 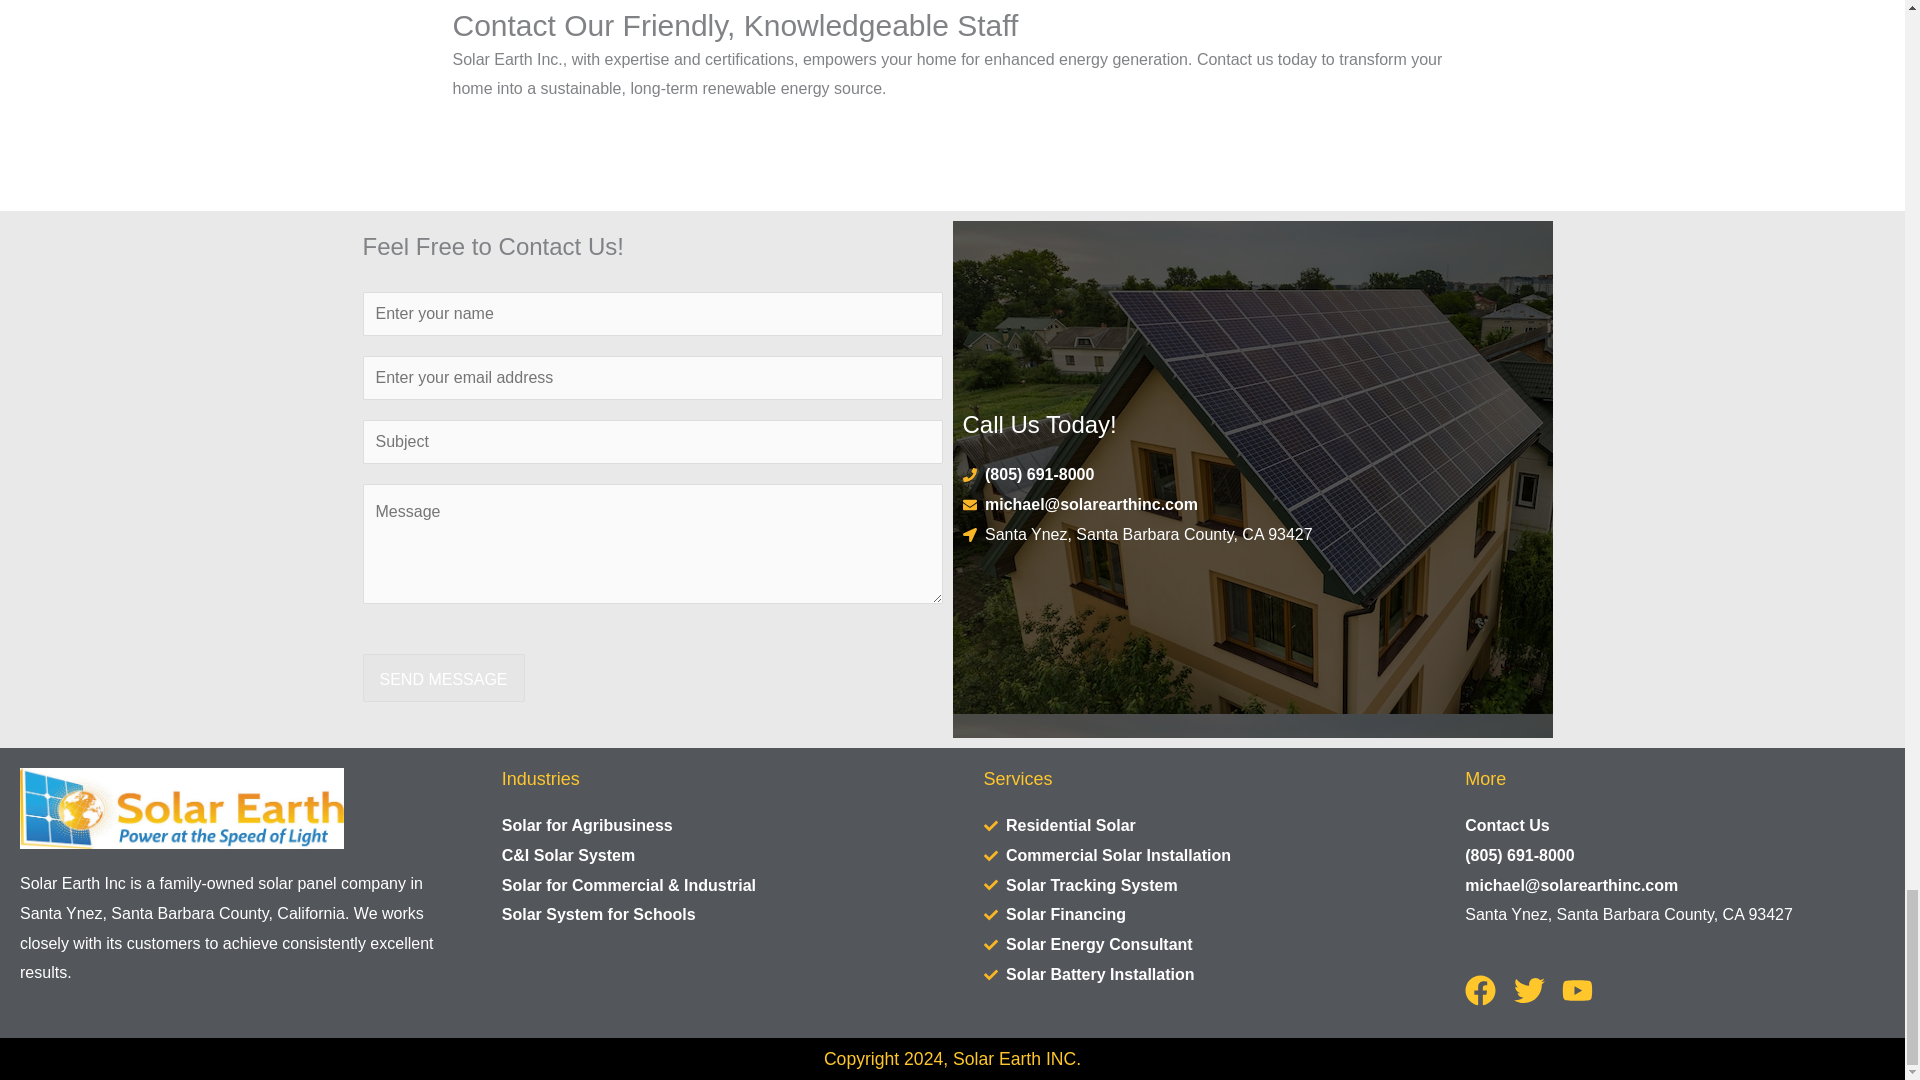 I want to click on SEND MESSAGE, so click(x=443, y=678).